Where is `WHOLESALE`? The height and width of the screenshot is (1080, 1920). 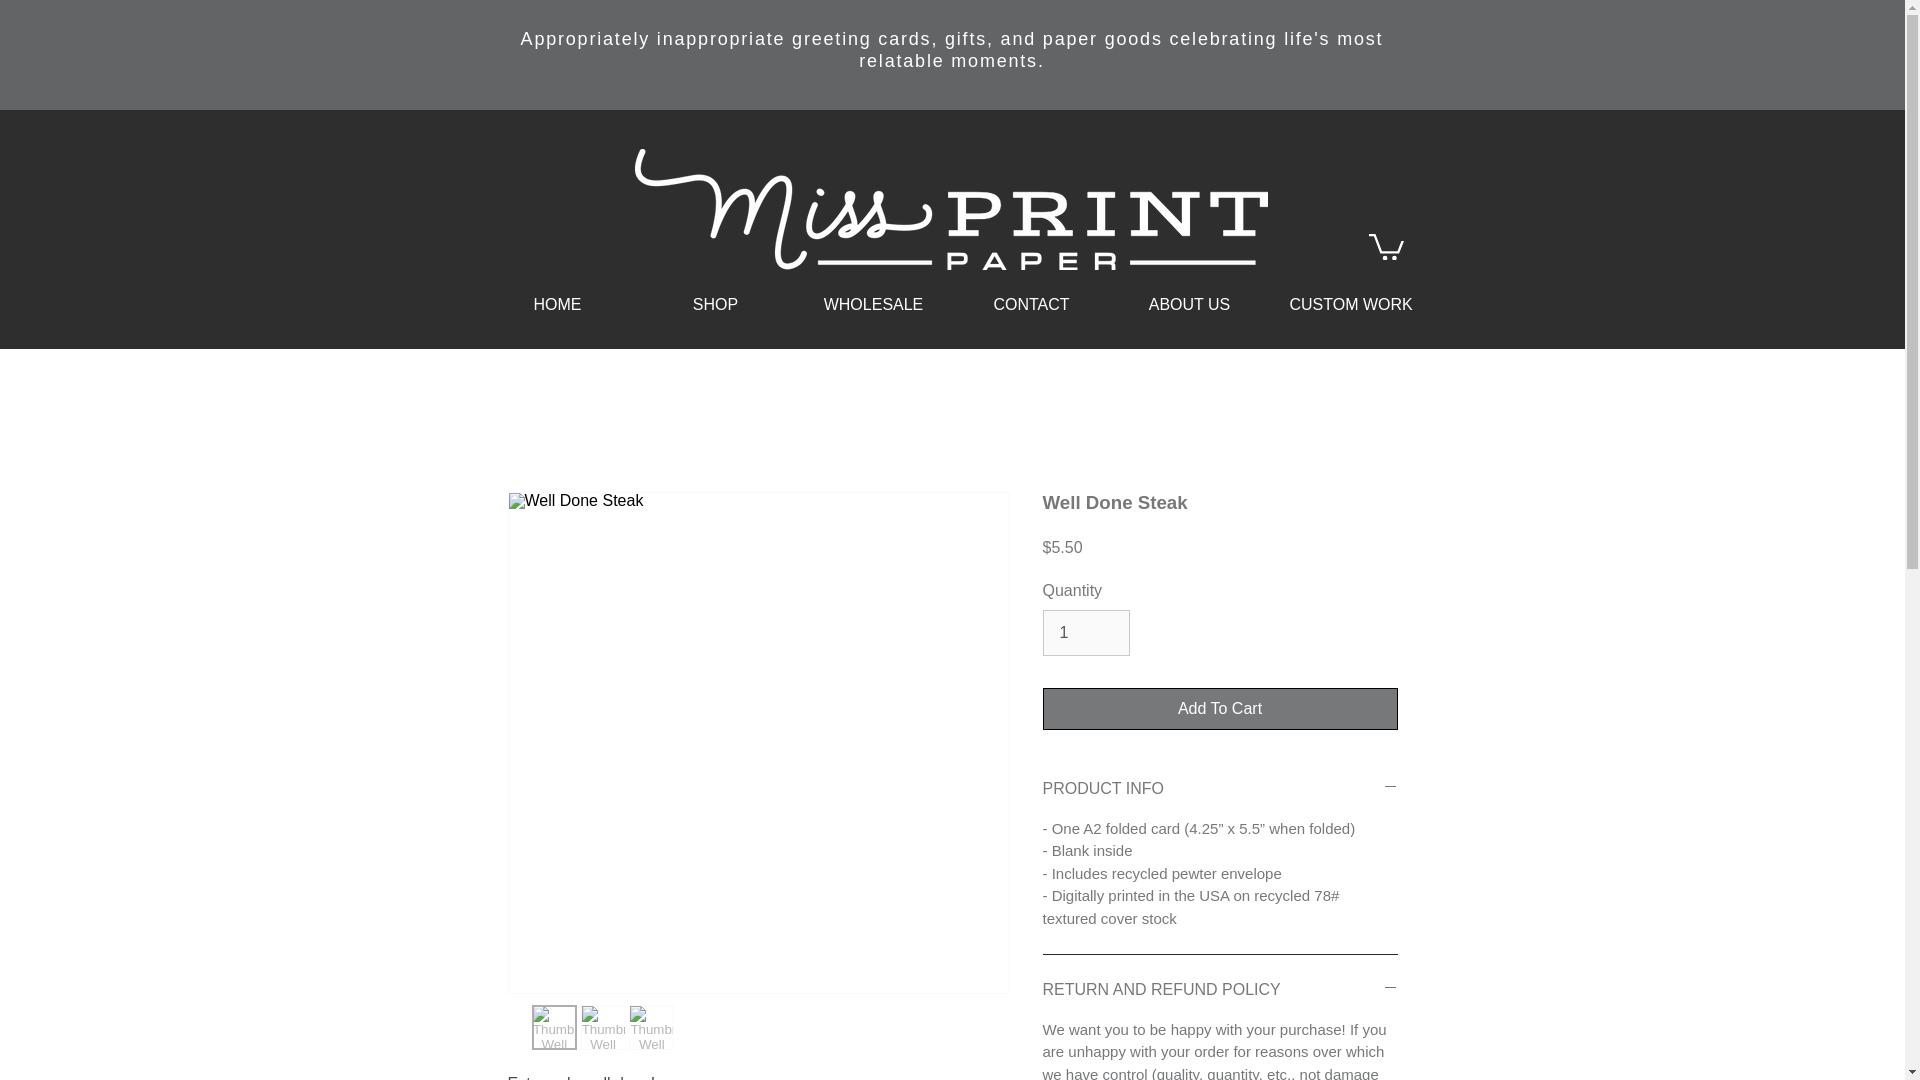
WHOLESALE is located at coordinates (873, 304).